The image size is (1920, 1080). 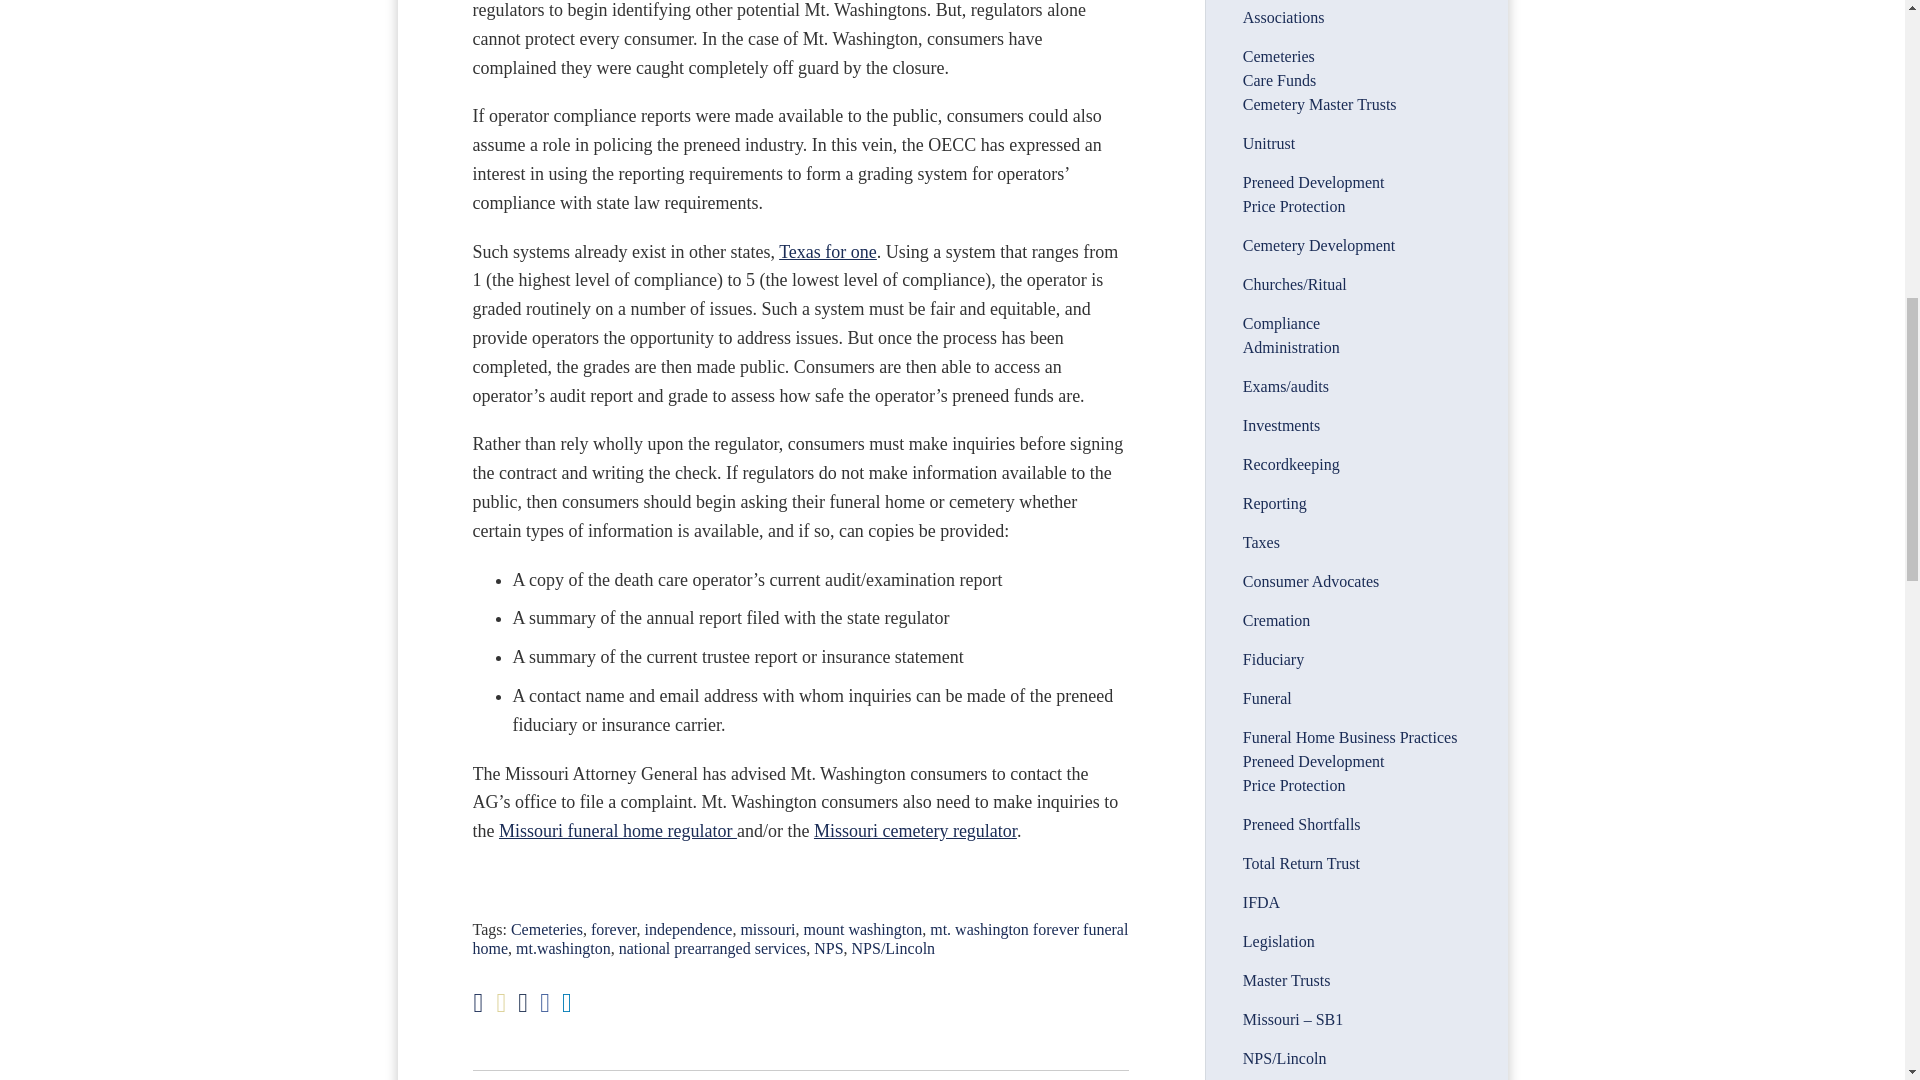 I want to click on mt.washington, so click(x=563, y=948).